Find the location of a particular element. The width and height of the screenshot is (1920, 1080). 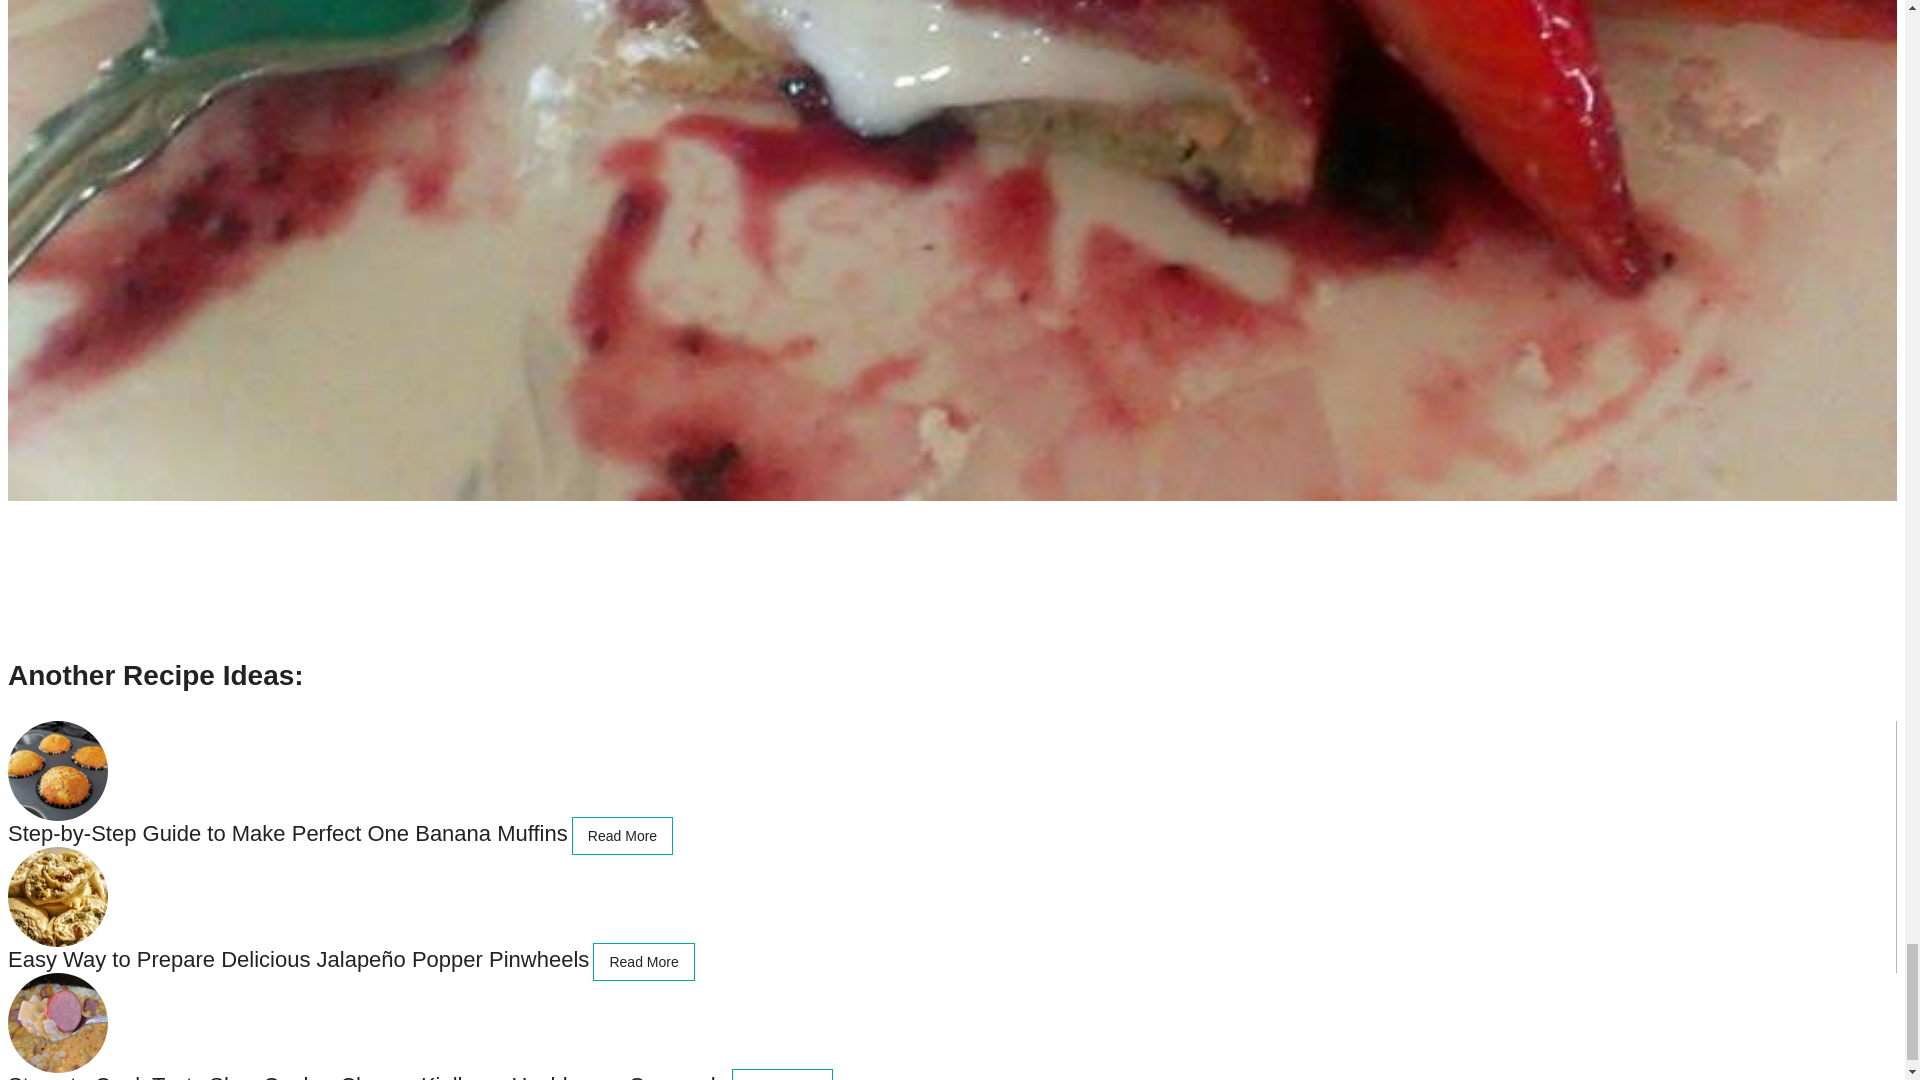

Read More is located at coordinates (622, 836).